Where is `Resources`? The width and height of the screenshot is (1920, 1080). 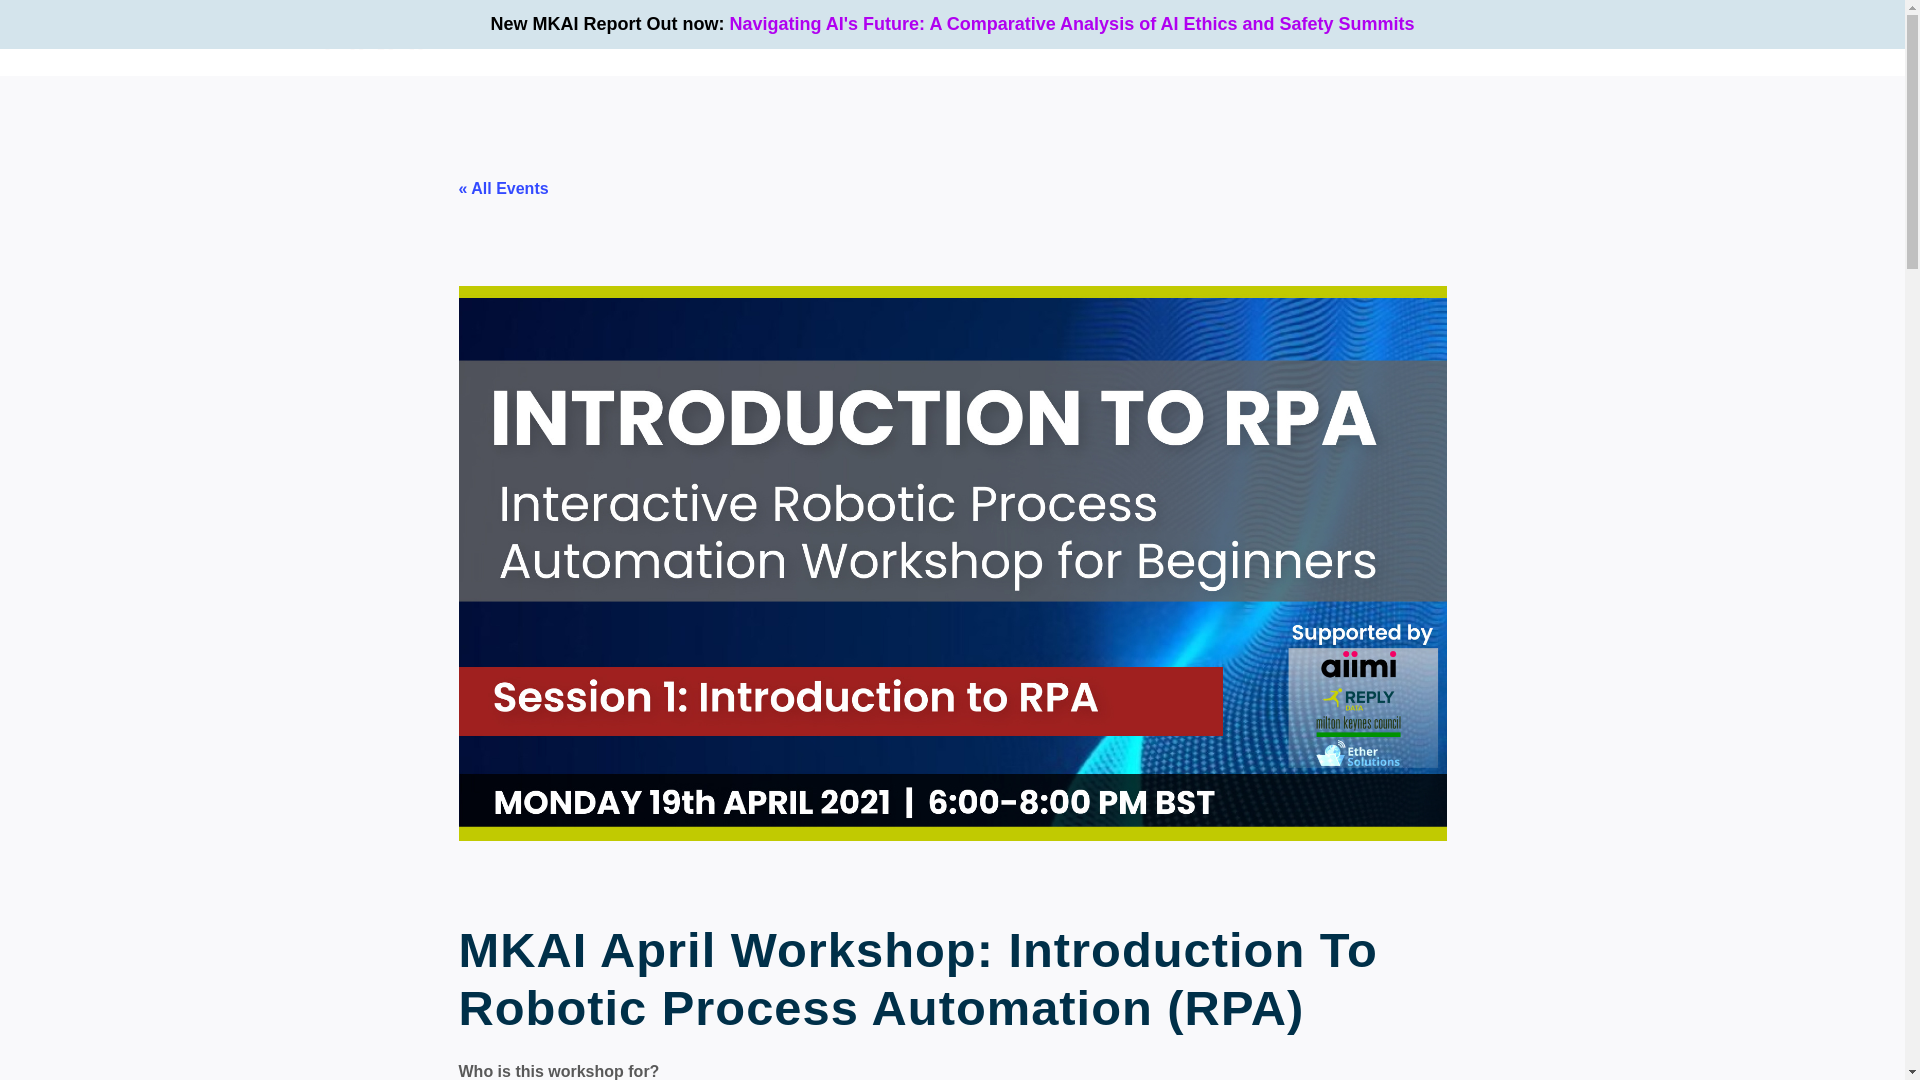 Resources is located at coordinates (1412, 38).